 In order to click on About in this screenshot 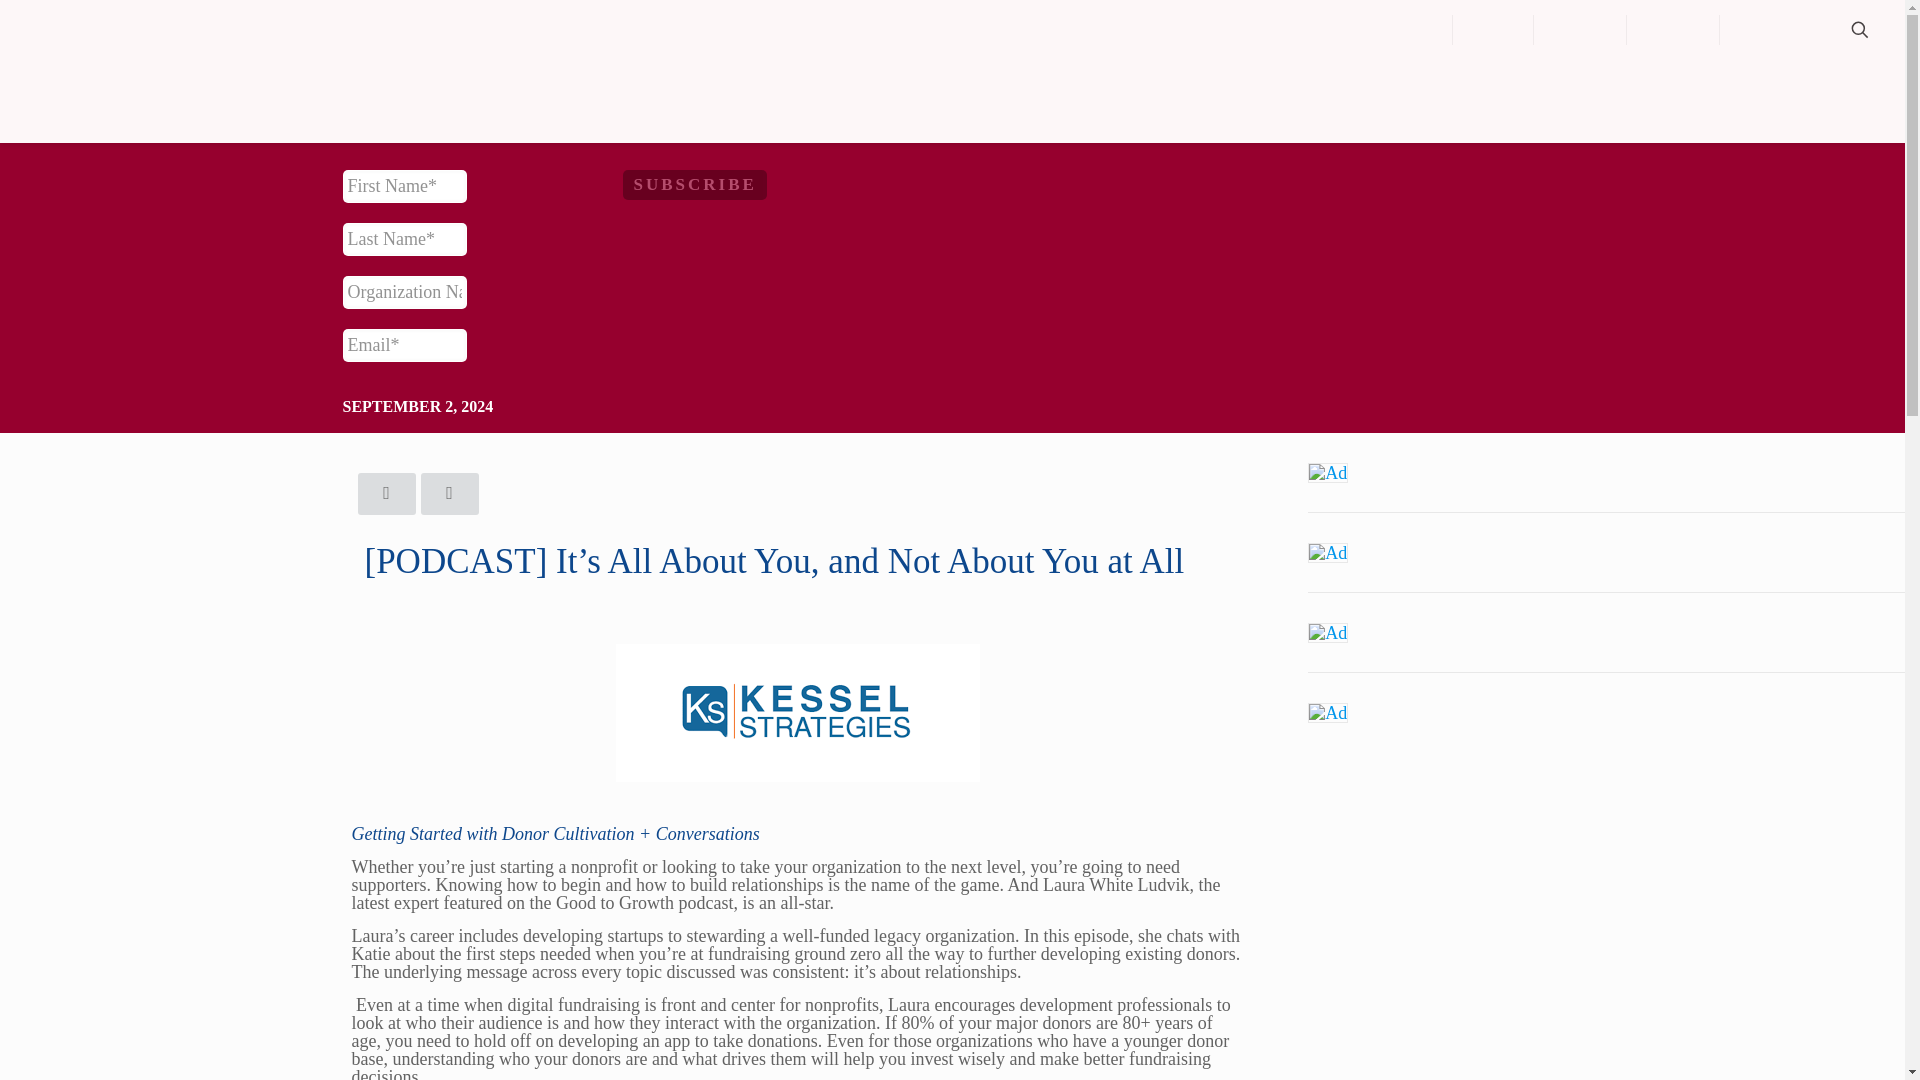, I will do `click(1494, 30)`.